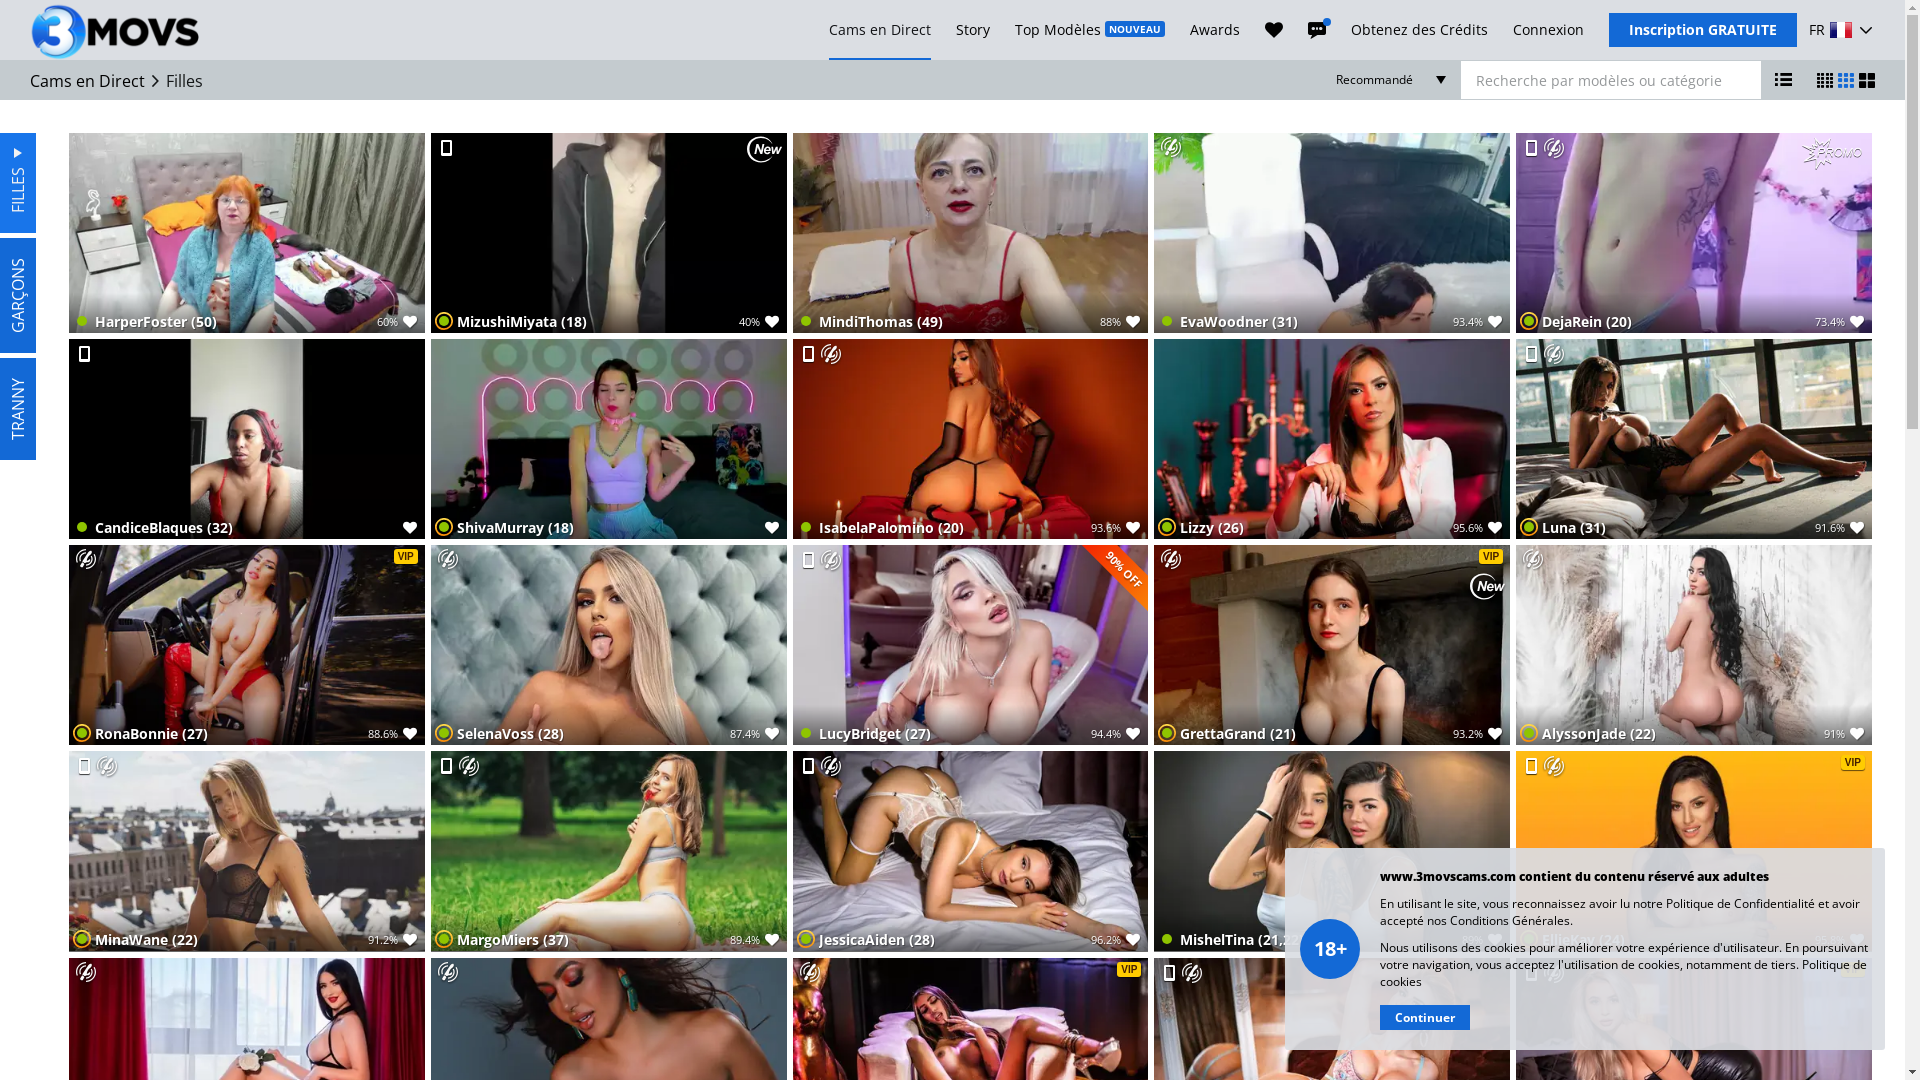 The width and height of the screenshot is (1920, 1080). I want to click on DejaRein (20)
73.4%, so click(1694, 233).